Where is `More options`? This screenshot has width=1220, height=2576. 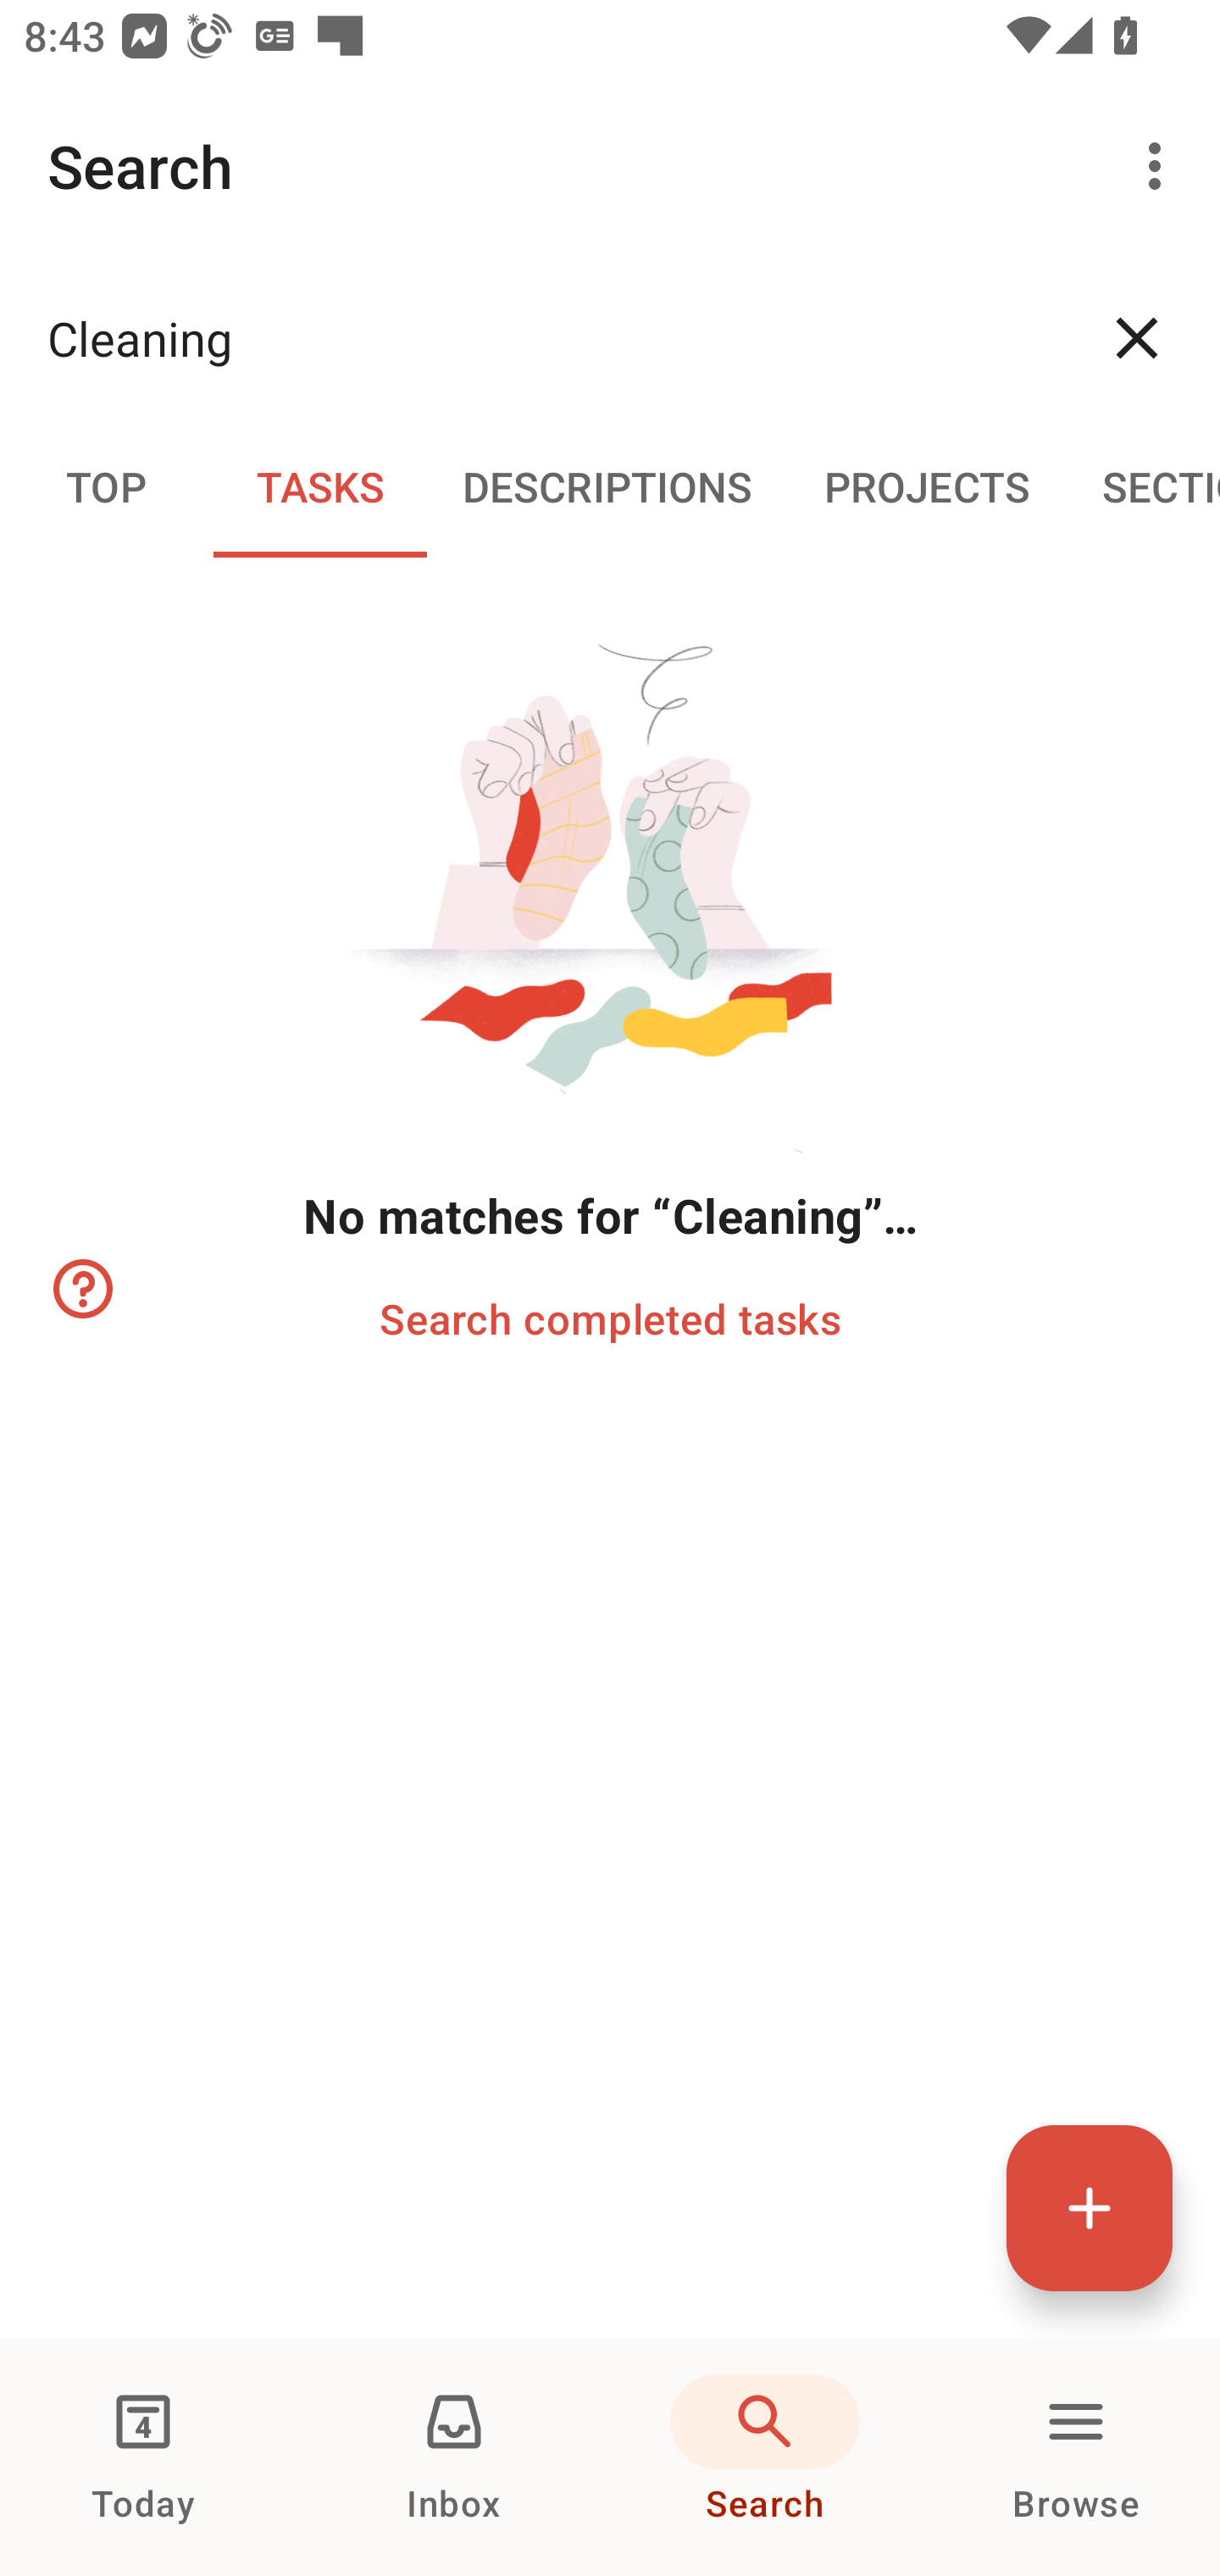 More options is located at coordinates (1161, 166).